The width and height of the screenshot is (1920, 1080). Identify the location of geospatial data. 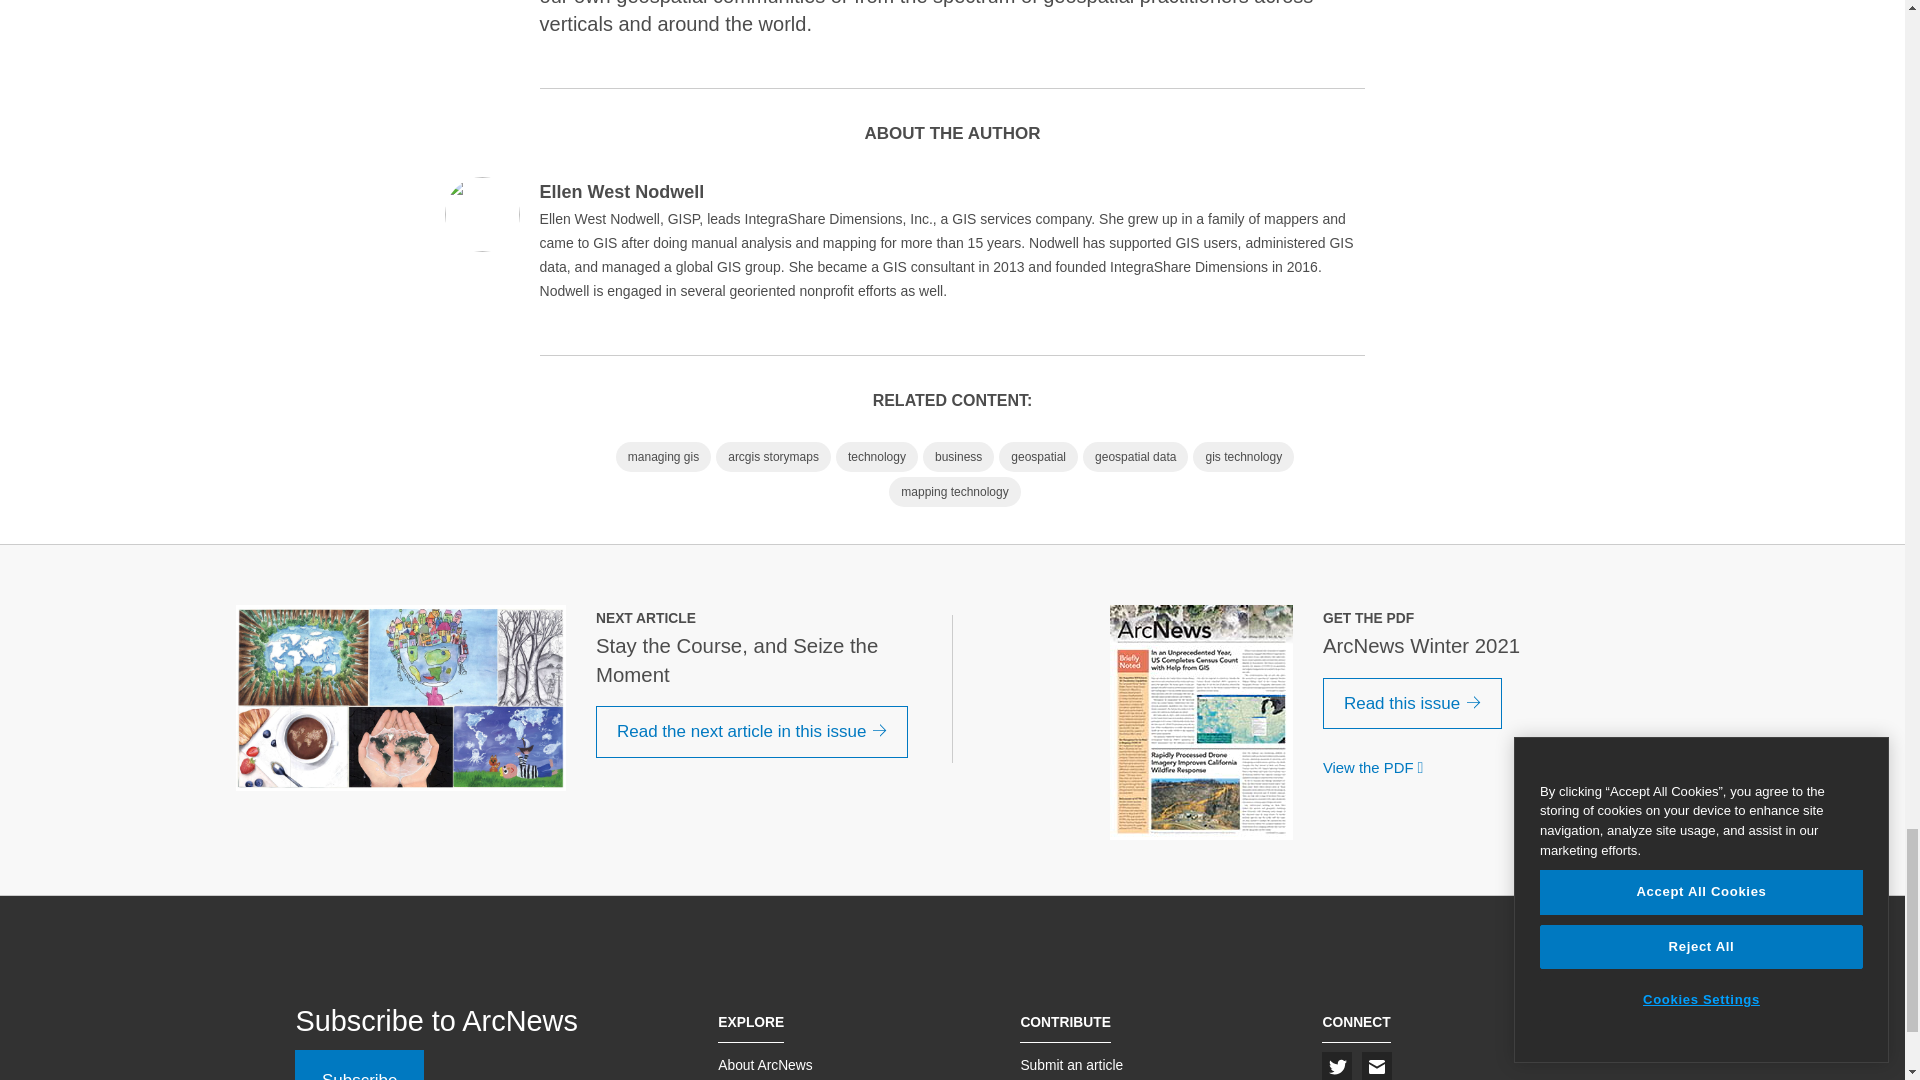
(1135, 456).